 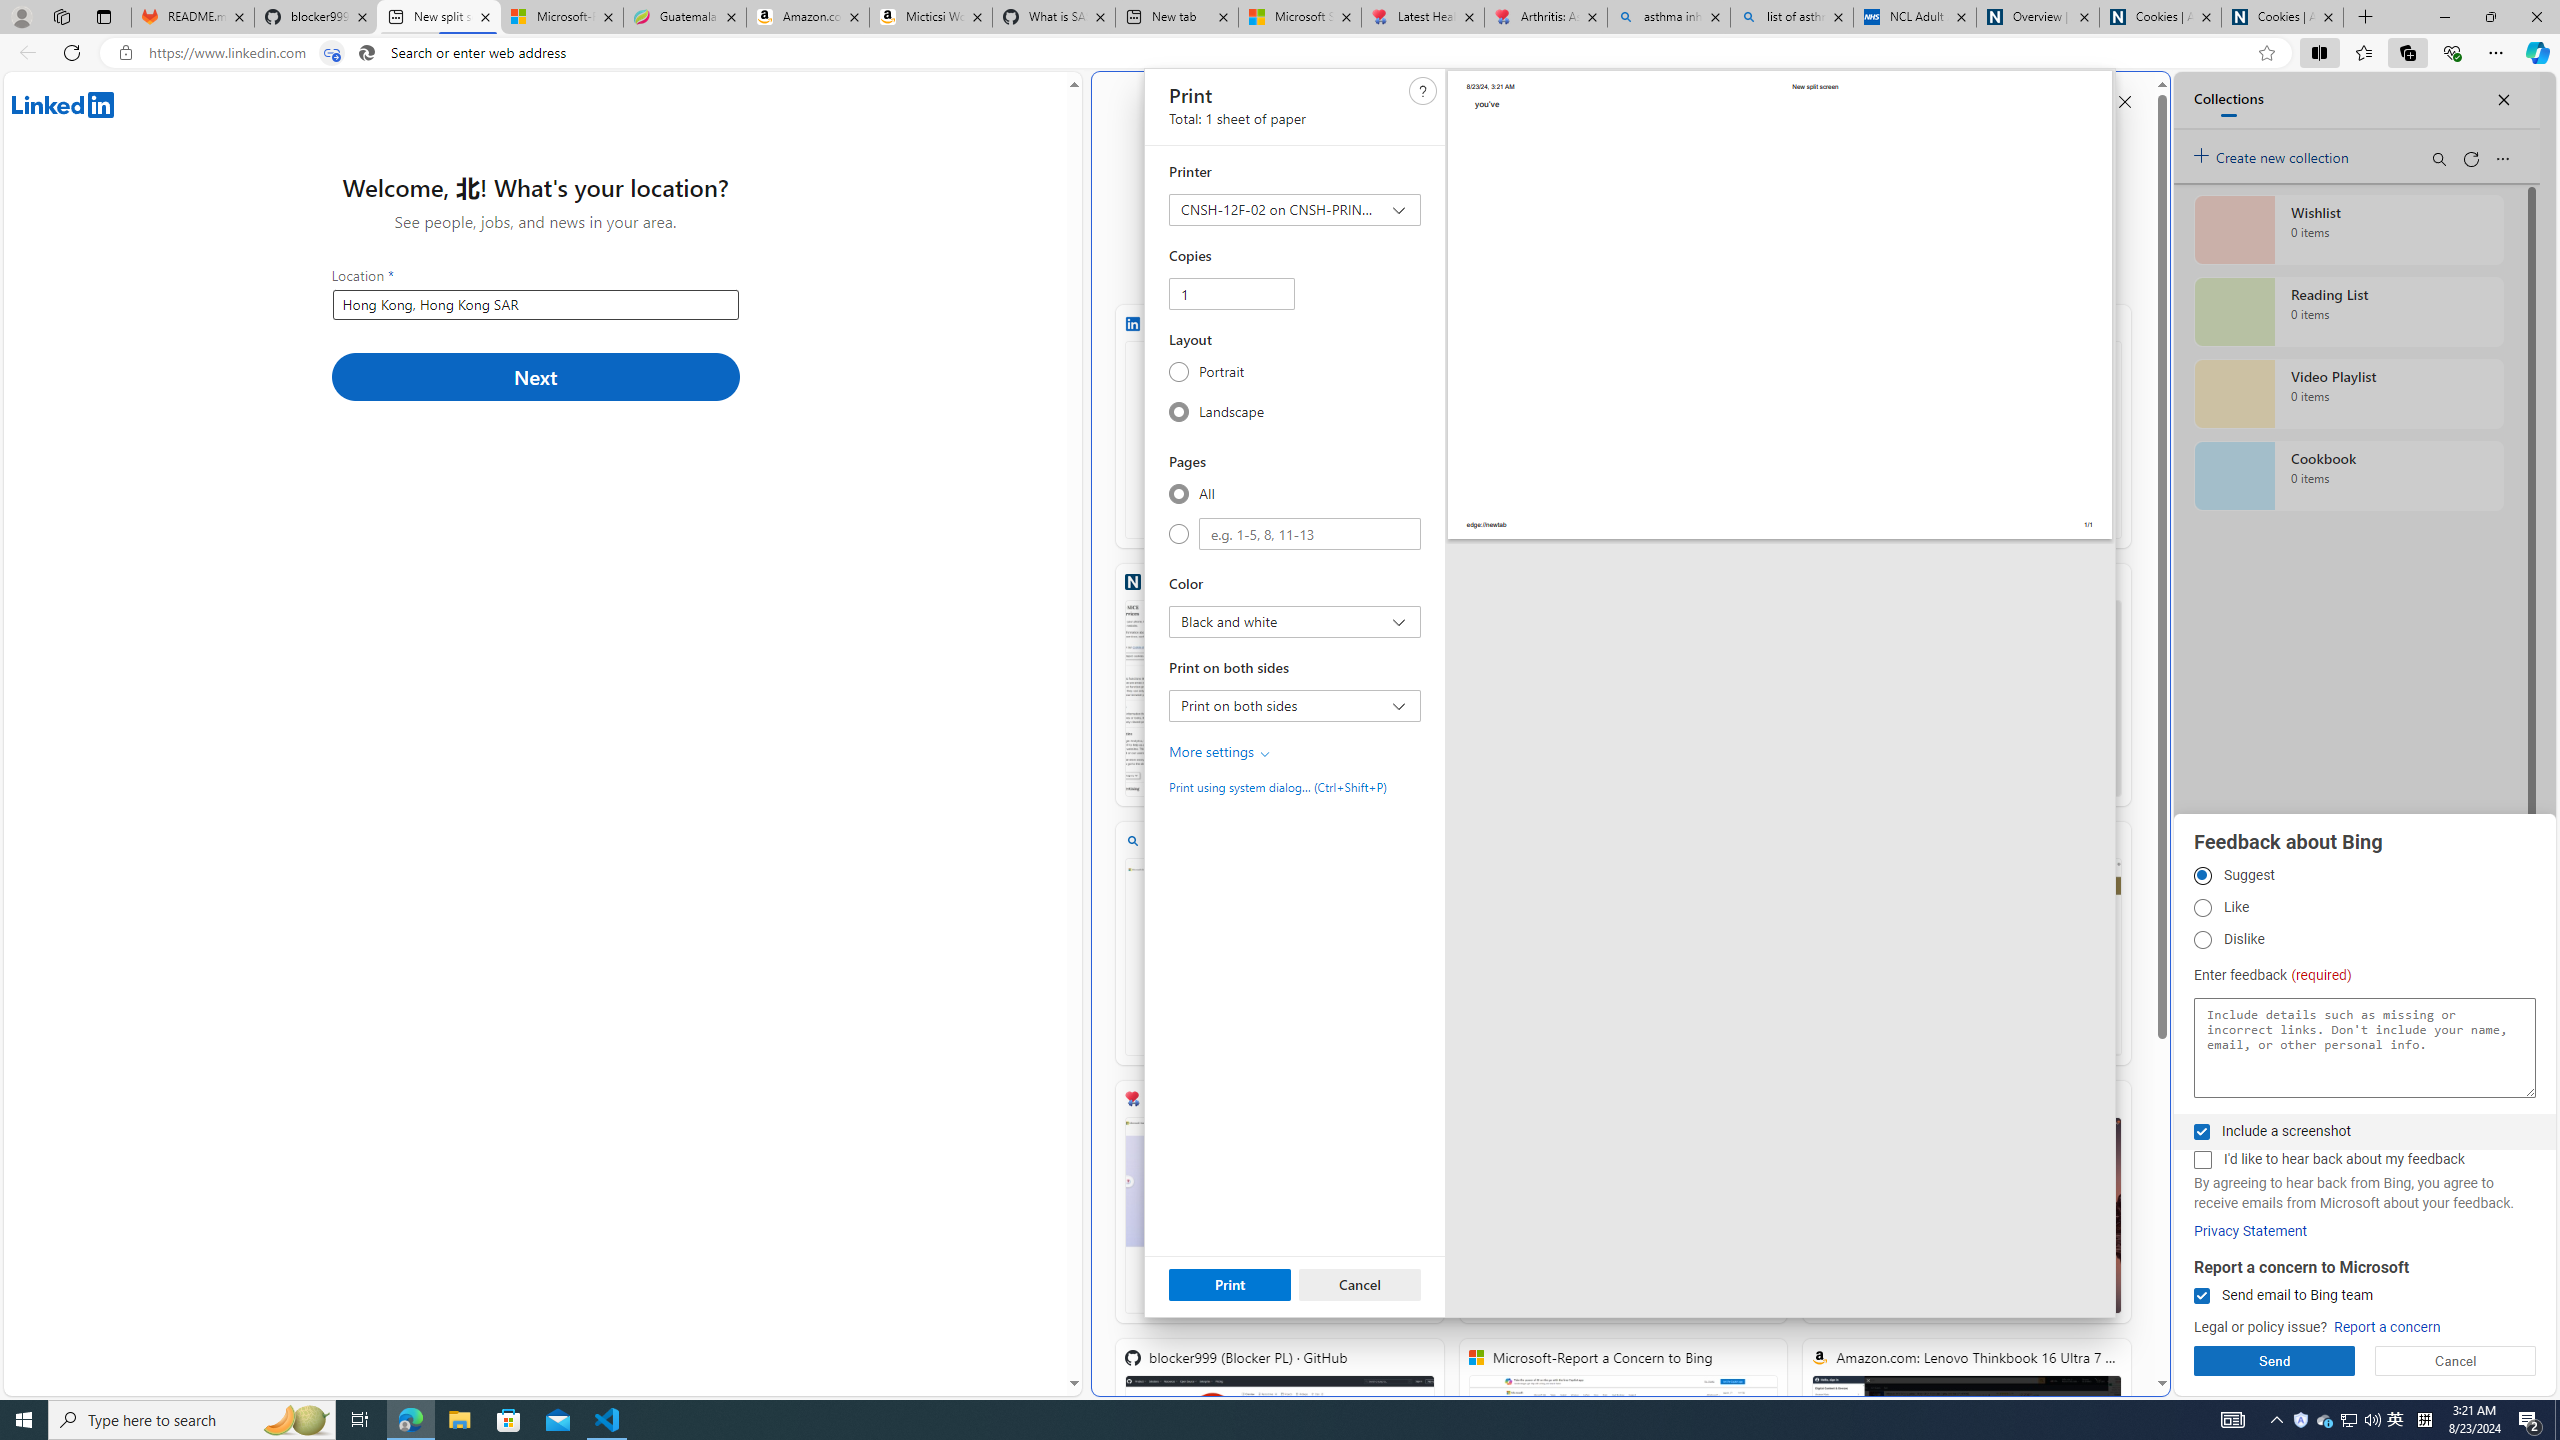 I want to click on Custom, so click(x=1178, y=534).